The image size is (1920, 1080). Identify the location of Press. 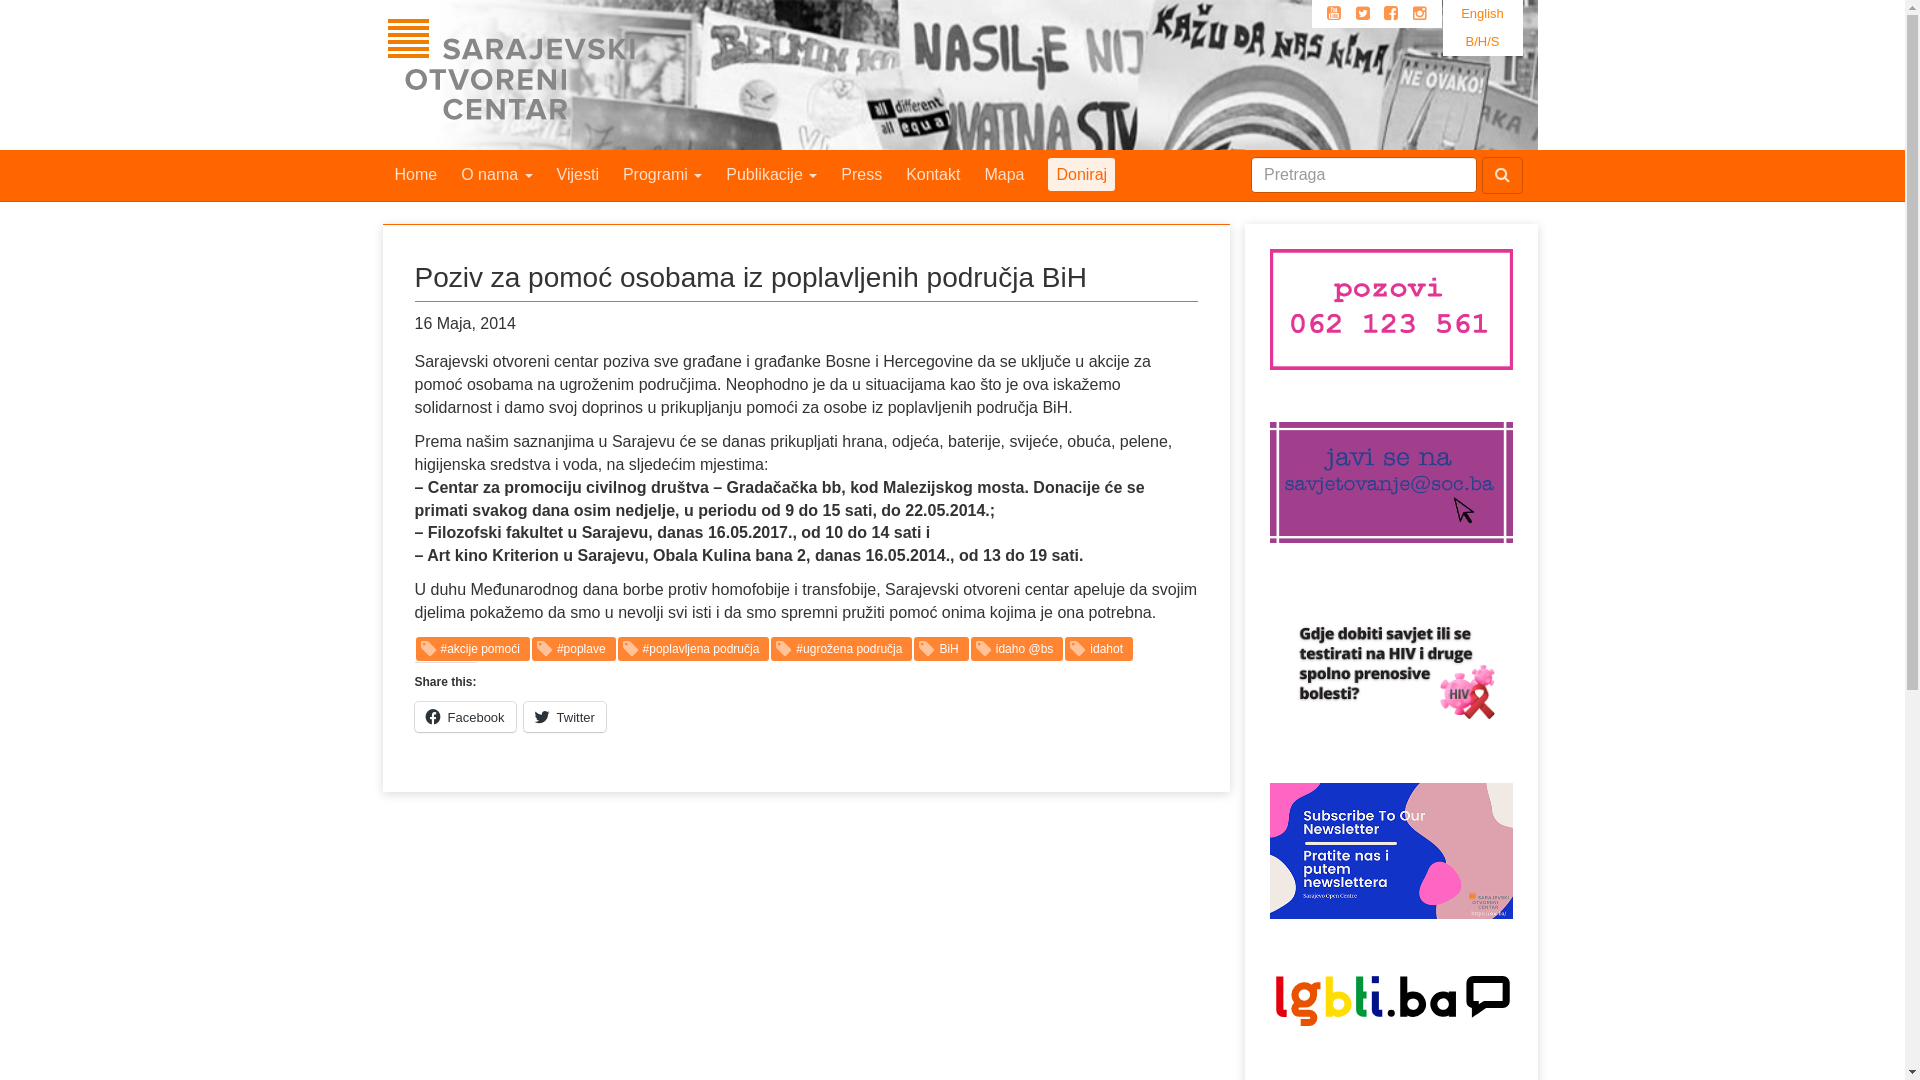
(862, 175).